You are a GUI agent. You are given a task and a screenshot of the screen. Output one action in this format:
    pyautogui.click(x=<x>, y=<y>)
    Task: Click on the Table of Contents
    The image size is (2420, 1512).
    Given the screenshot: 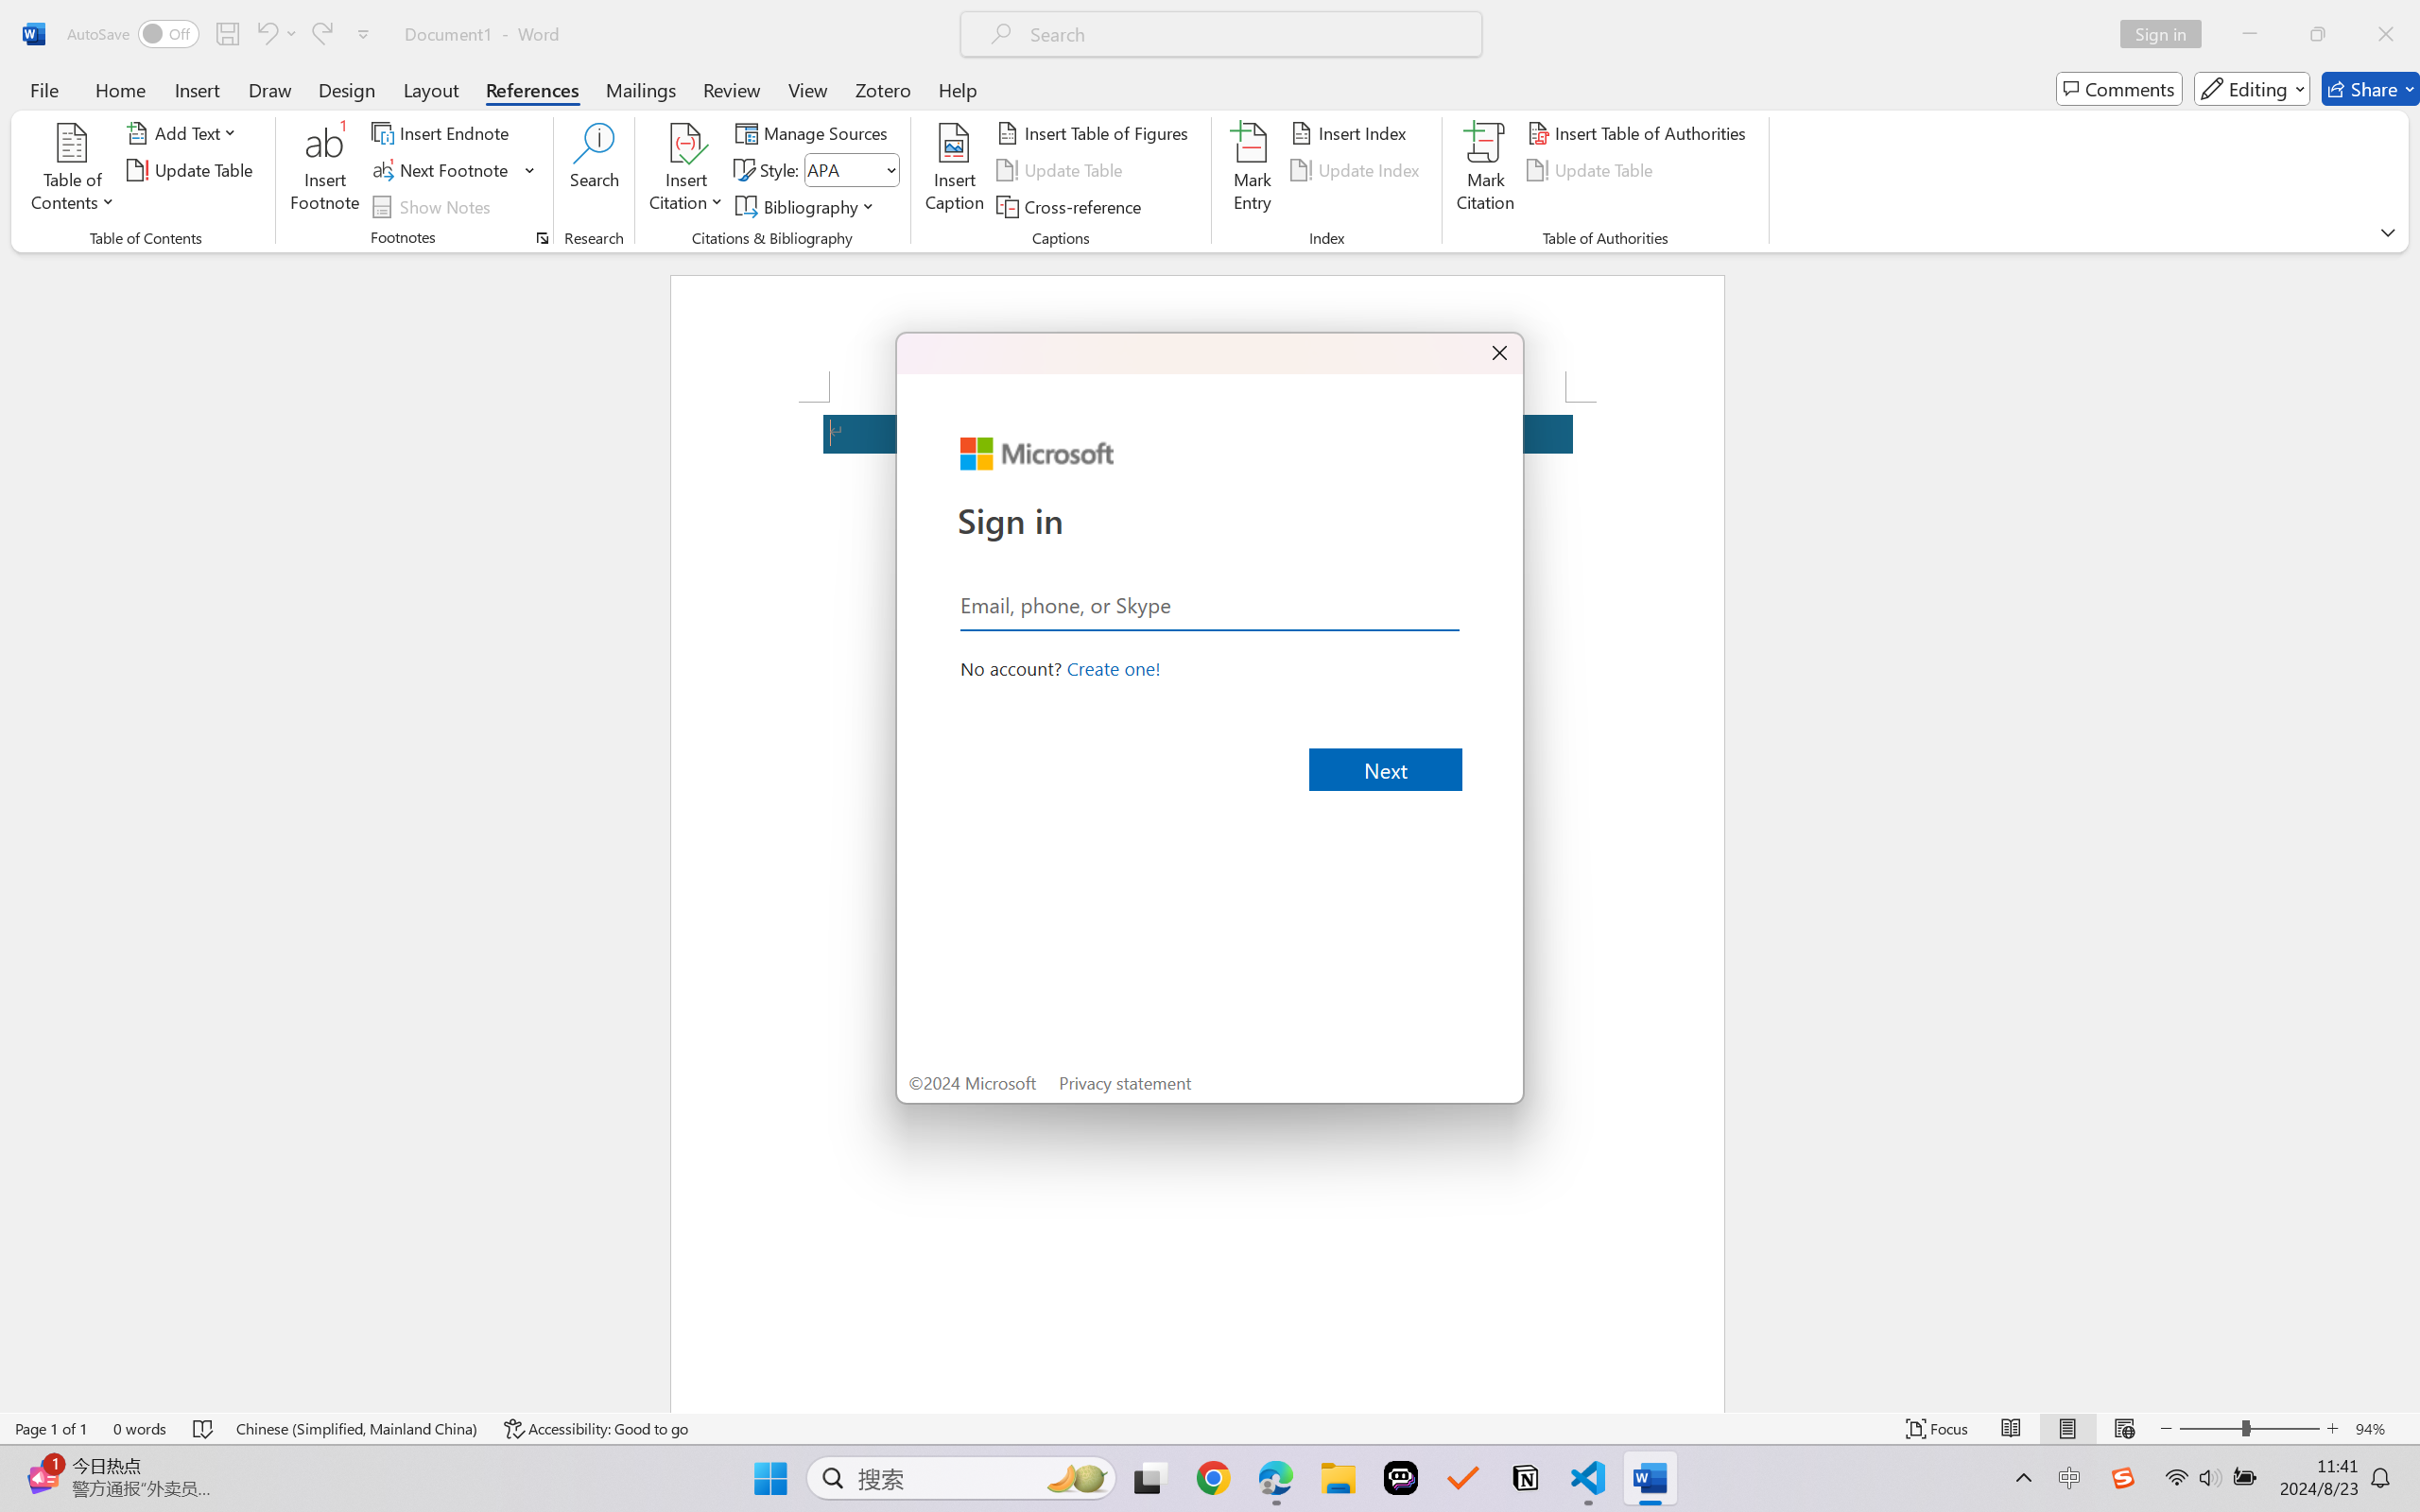 What is the action you would take?
    pyautogui.click(x=74, y=170)
    